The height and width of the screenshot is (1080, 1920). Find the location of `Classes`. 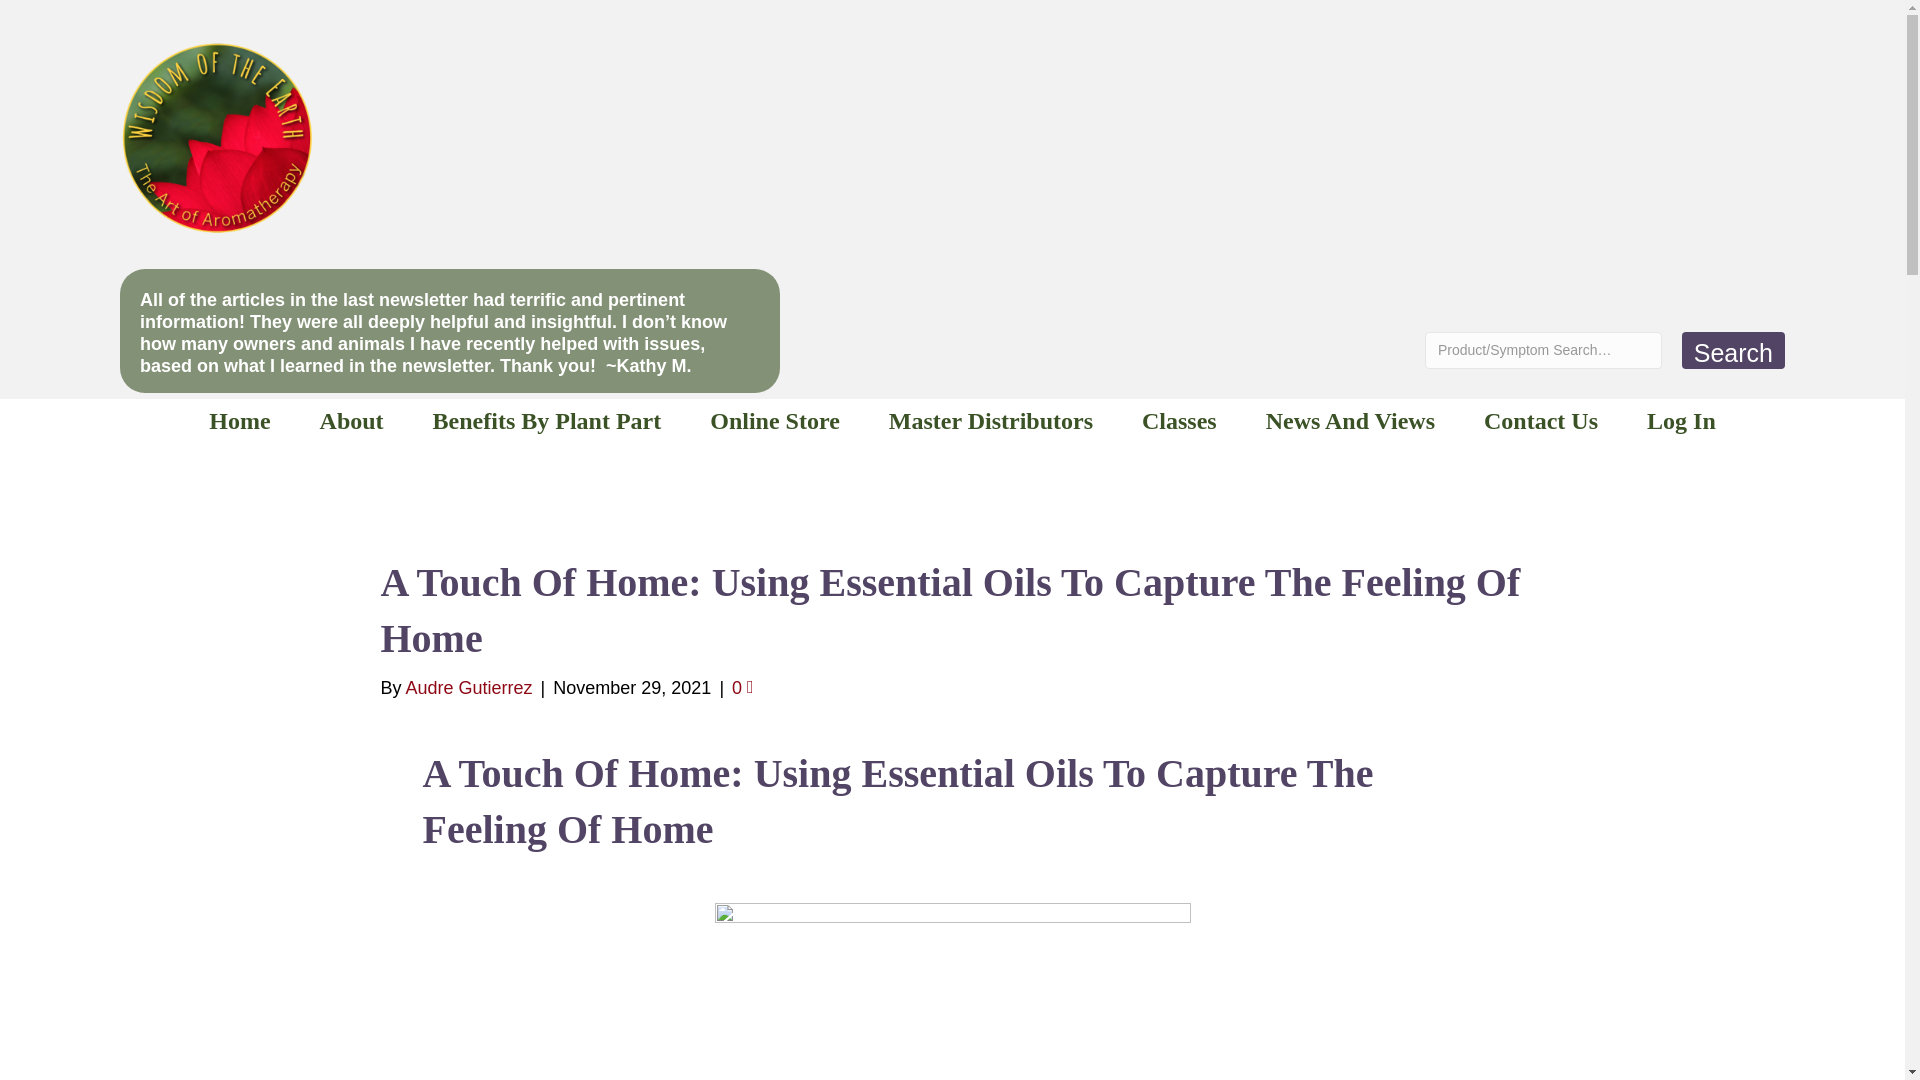

Classes is located at coordinates (1179, 420).